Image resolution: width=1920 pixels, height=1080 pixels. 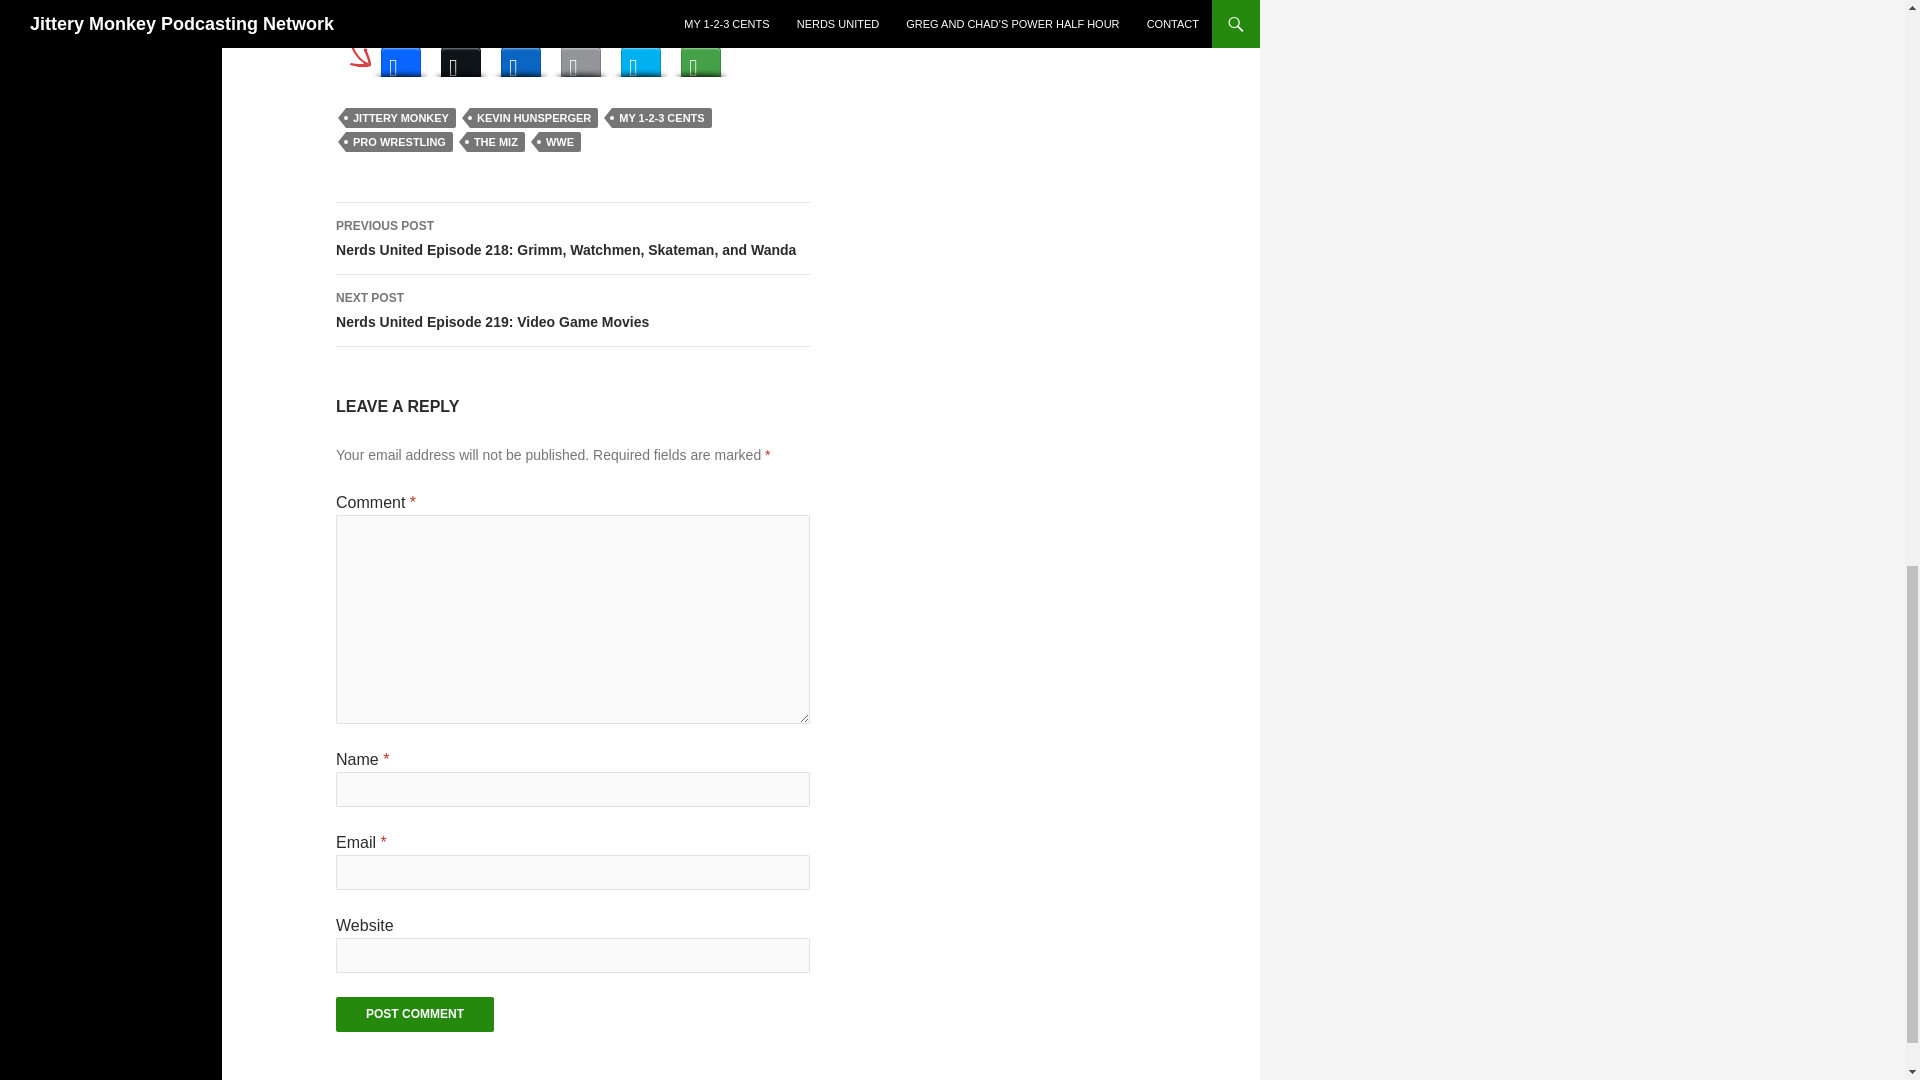 What do you see at coordinates (661, 118) in the screenshot?
I see `MY 1-2-3 CENTS` at bounding box center [661, 118].